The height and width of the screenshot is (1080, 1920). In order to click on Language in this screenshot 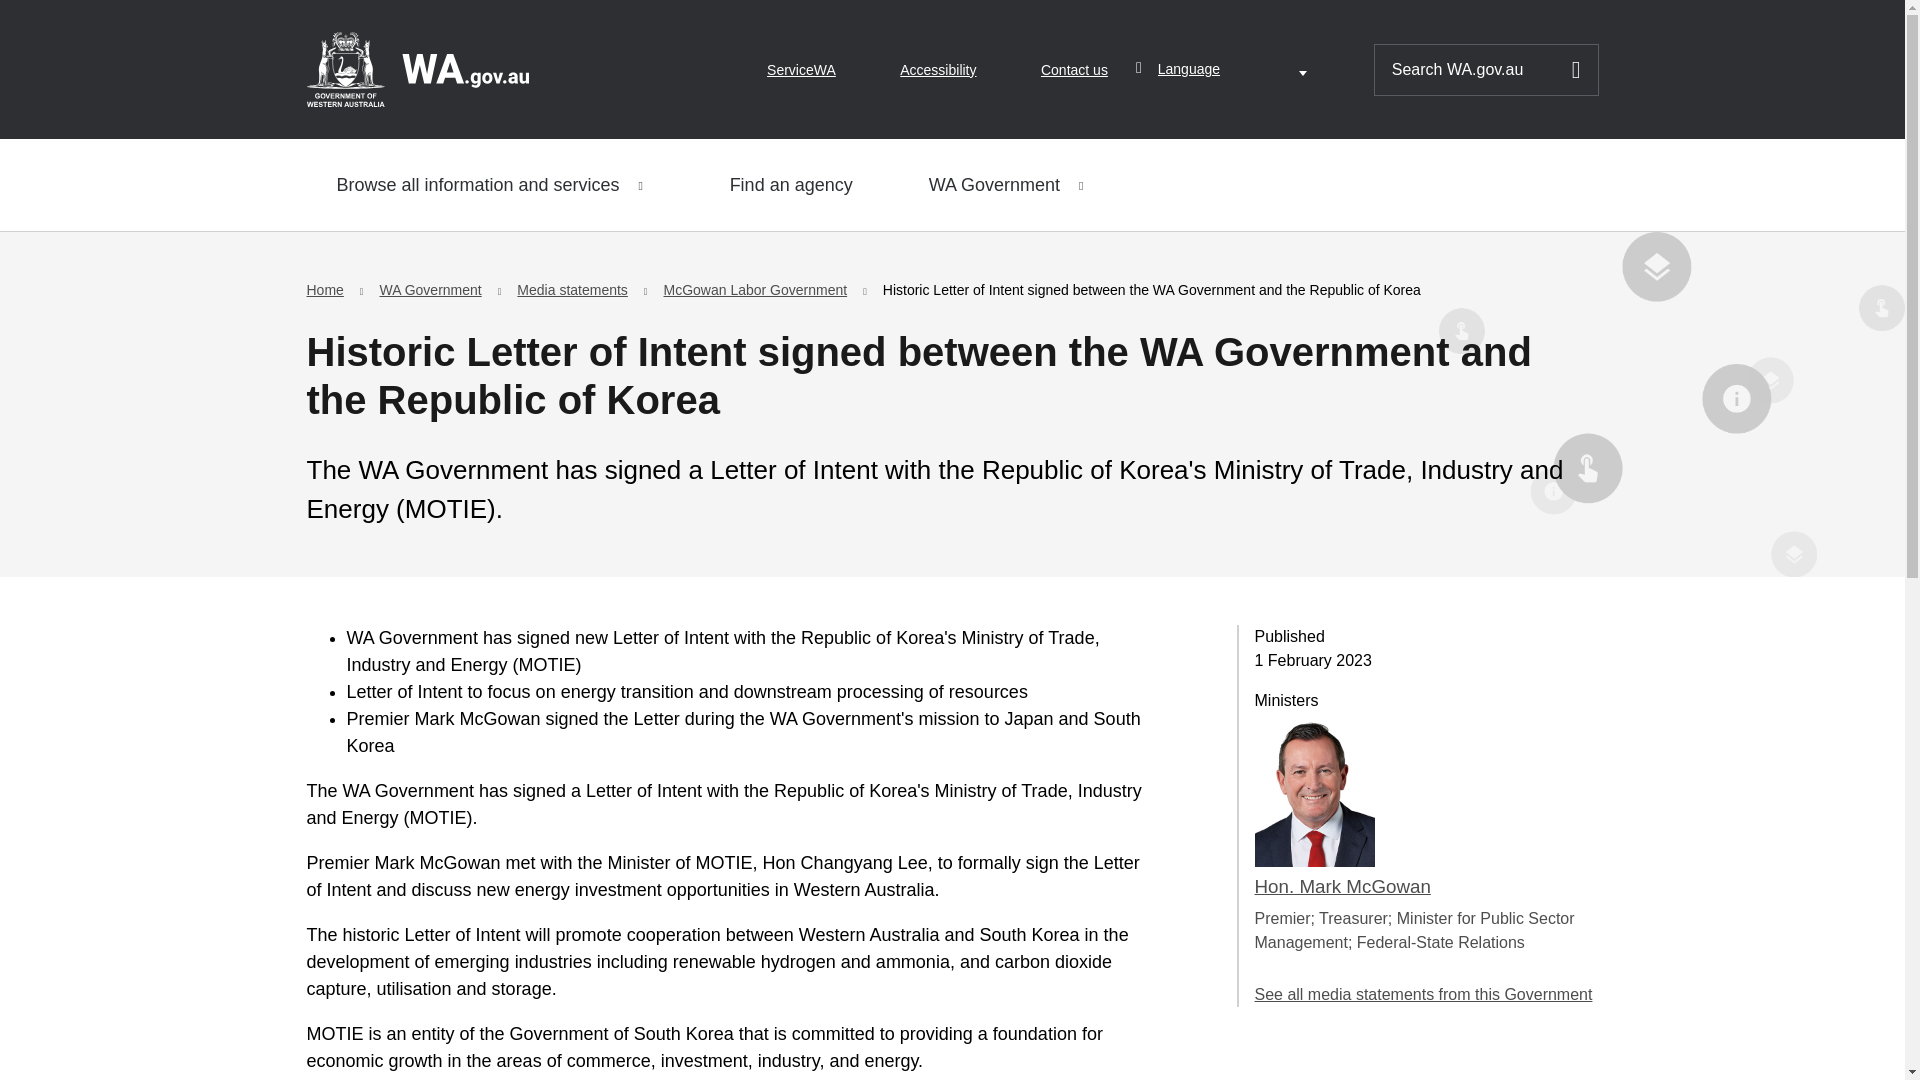, I will do `click(1235, 69)`.